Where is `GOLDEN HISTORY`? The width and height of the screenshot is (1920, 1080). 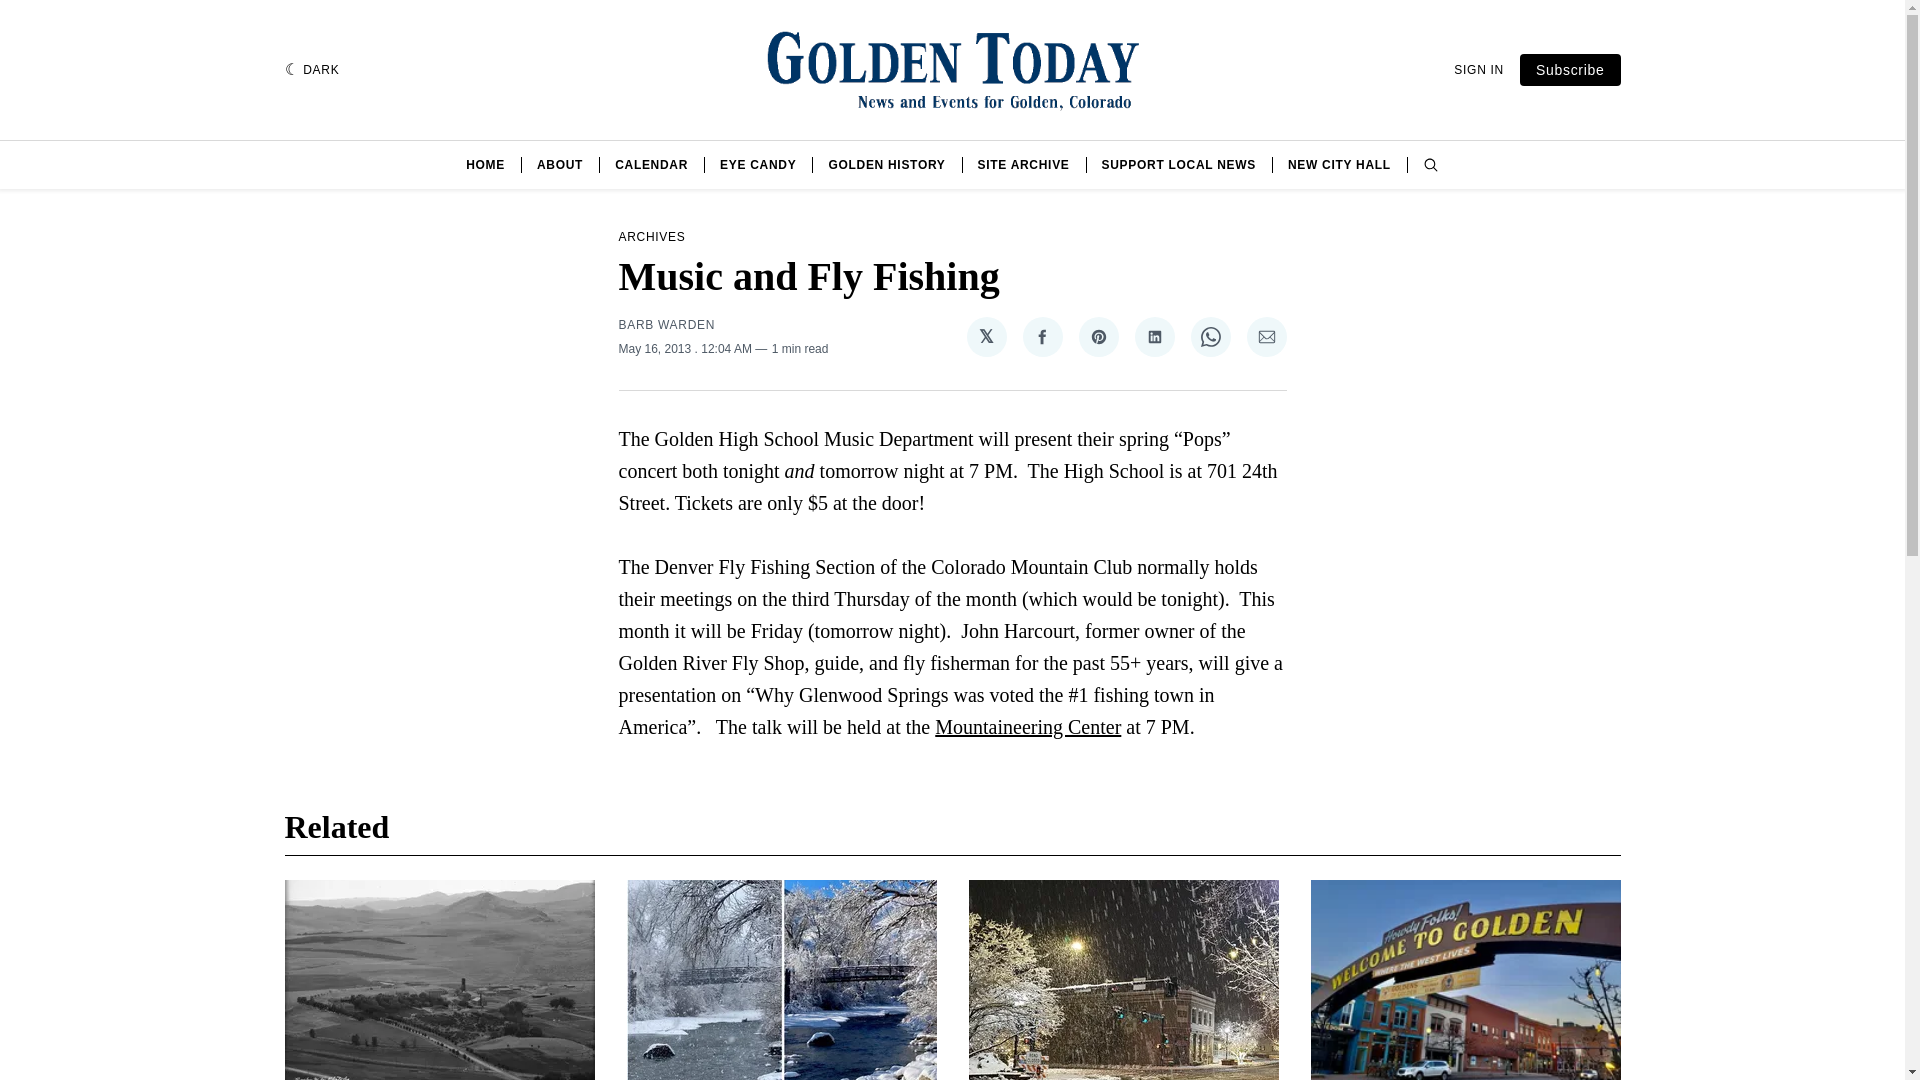 GOLDEN HISTORY is located at coordinates (886, 164).